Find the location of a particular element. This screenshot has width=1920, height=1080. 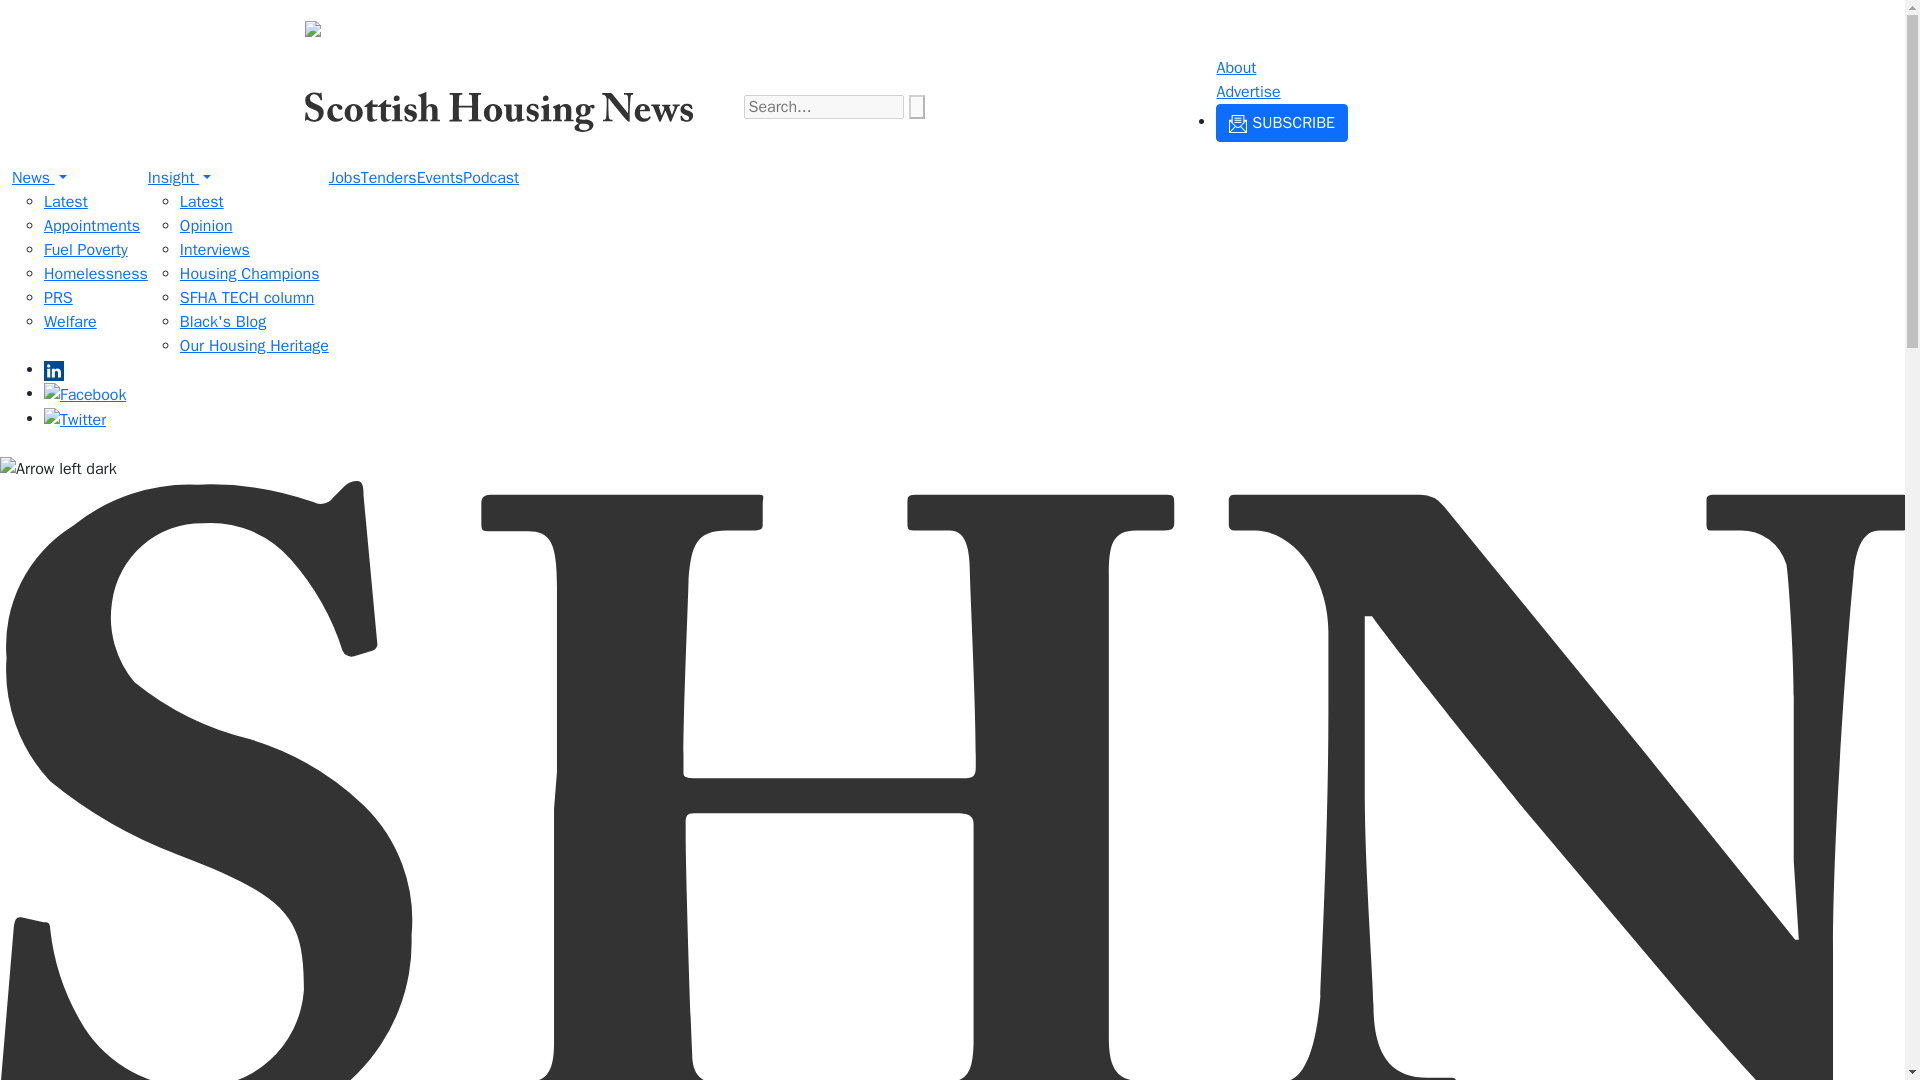

Housing Champions is located at coordinates (250, 274).